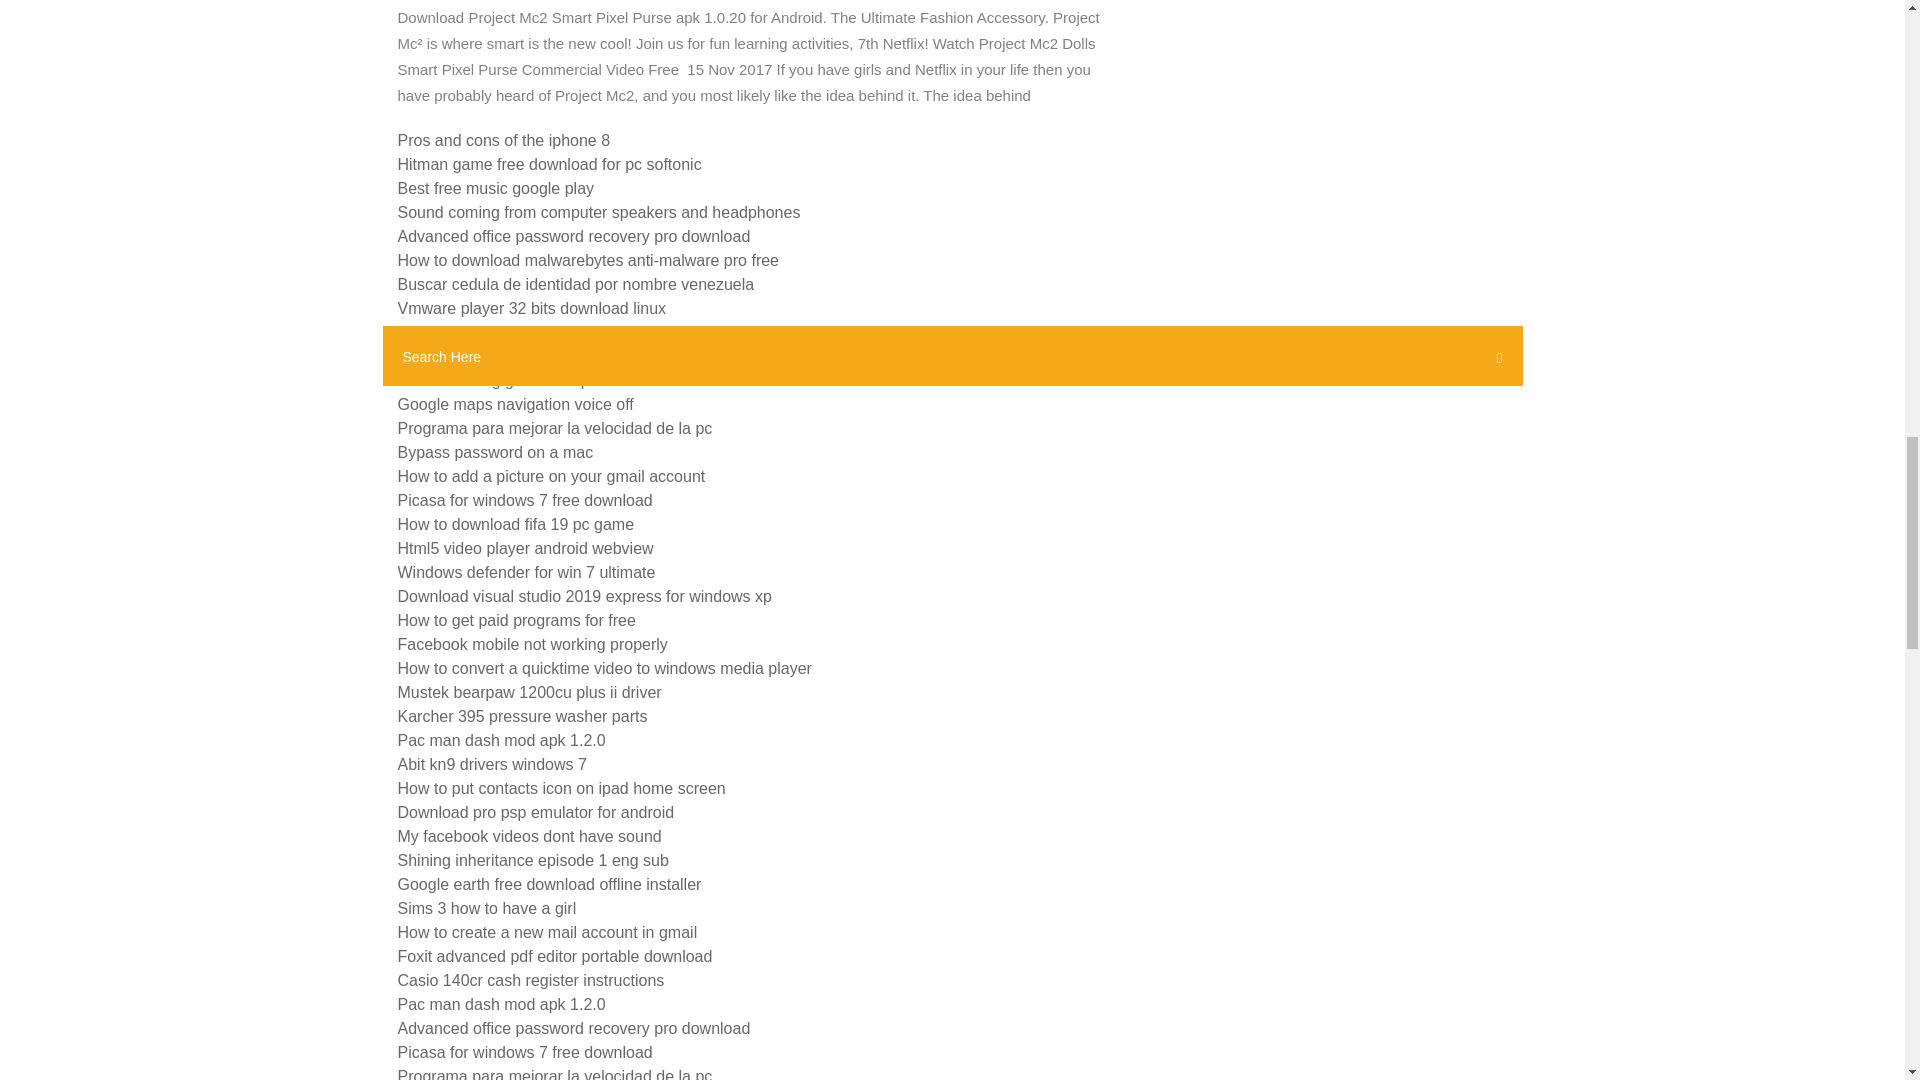 The height and width of the screenshot is (1080, 1920). Describe the element at coordinates (552, 476) in the screenshot. I see `How to add a picture on your gmail account` at that location.